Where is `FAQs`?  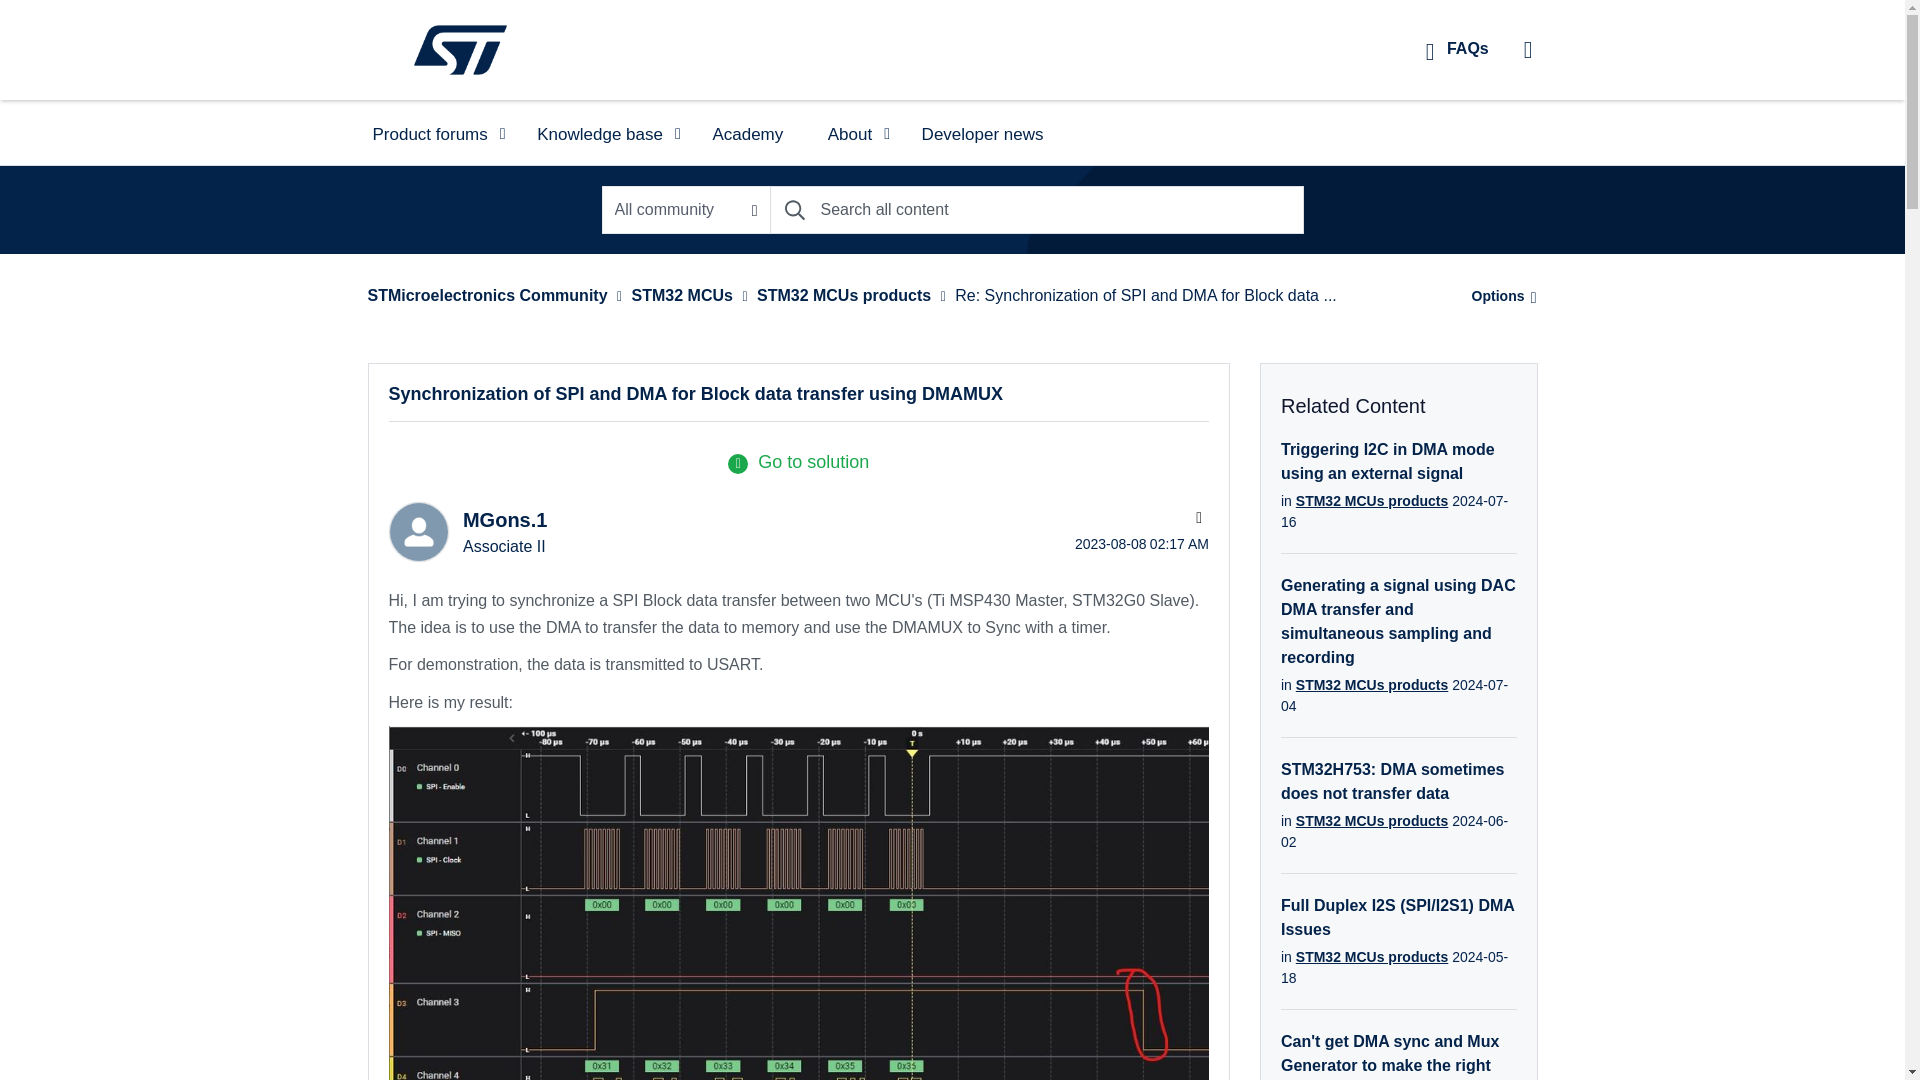
FAQs is located at coordinates (1457, 48).